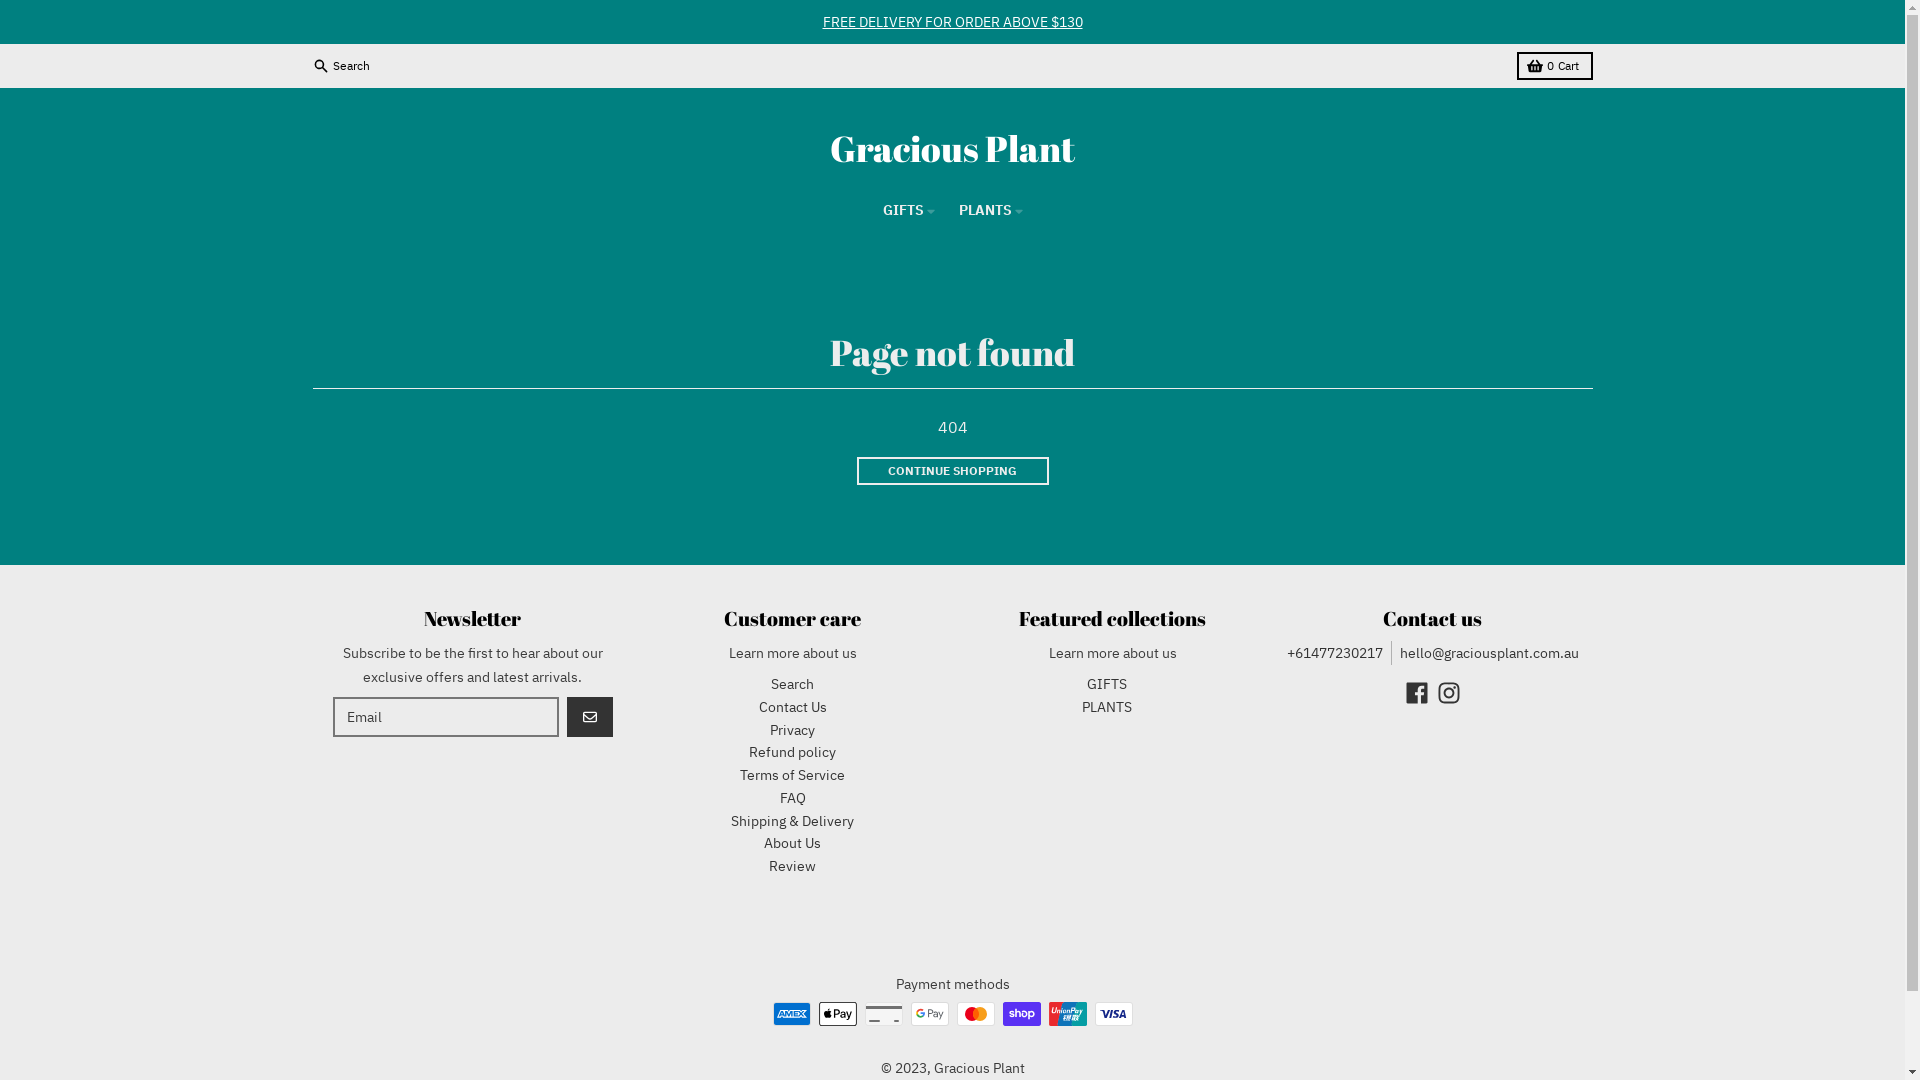 The width and height of the screenshot is (1920, 1080). Describe the element at coordinates (952, 22) in the screenshot. I see `FREE DELIVERY FOR ORDER ABOVE $130` at that location.